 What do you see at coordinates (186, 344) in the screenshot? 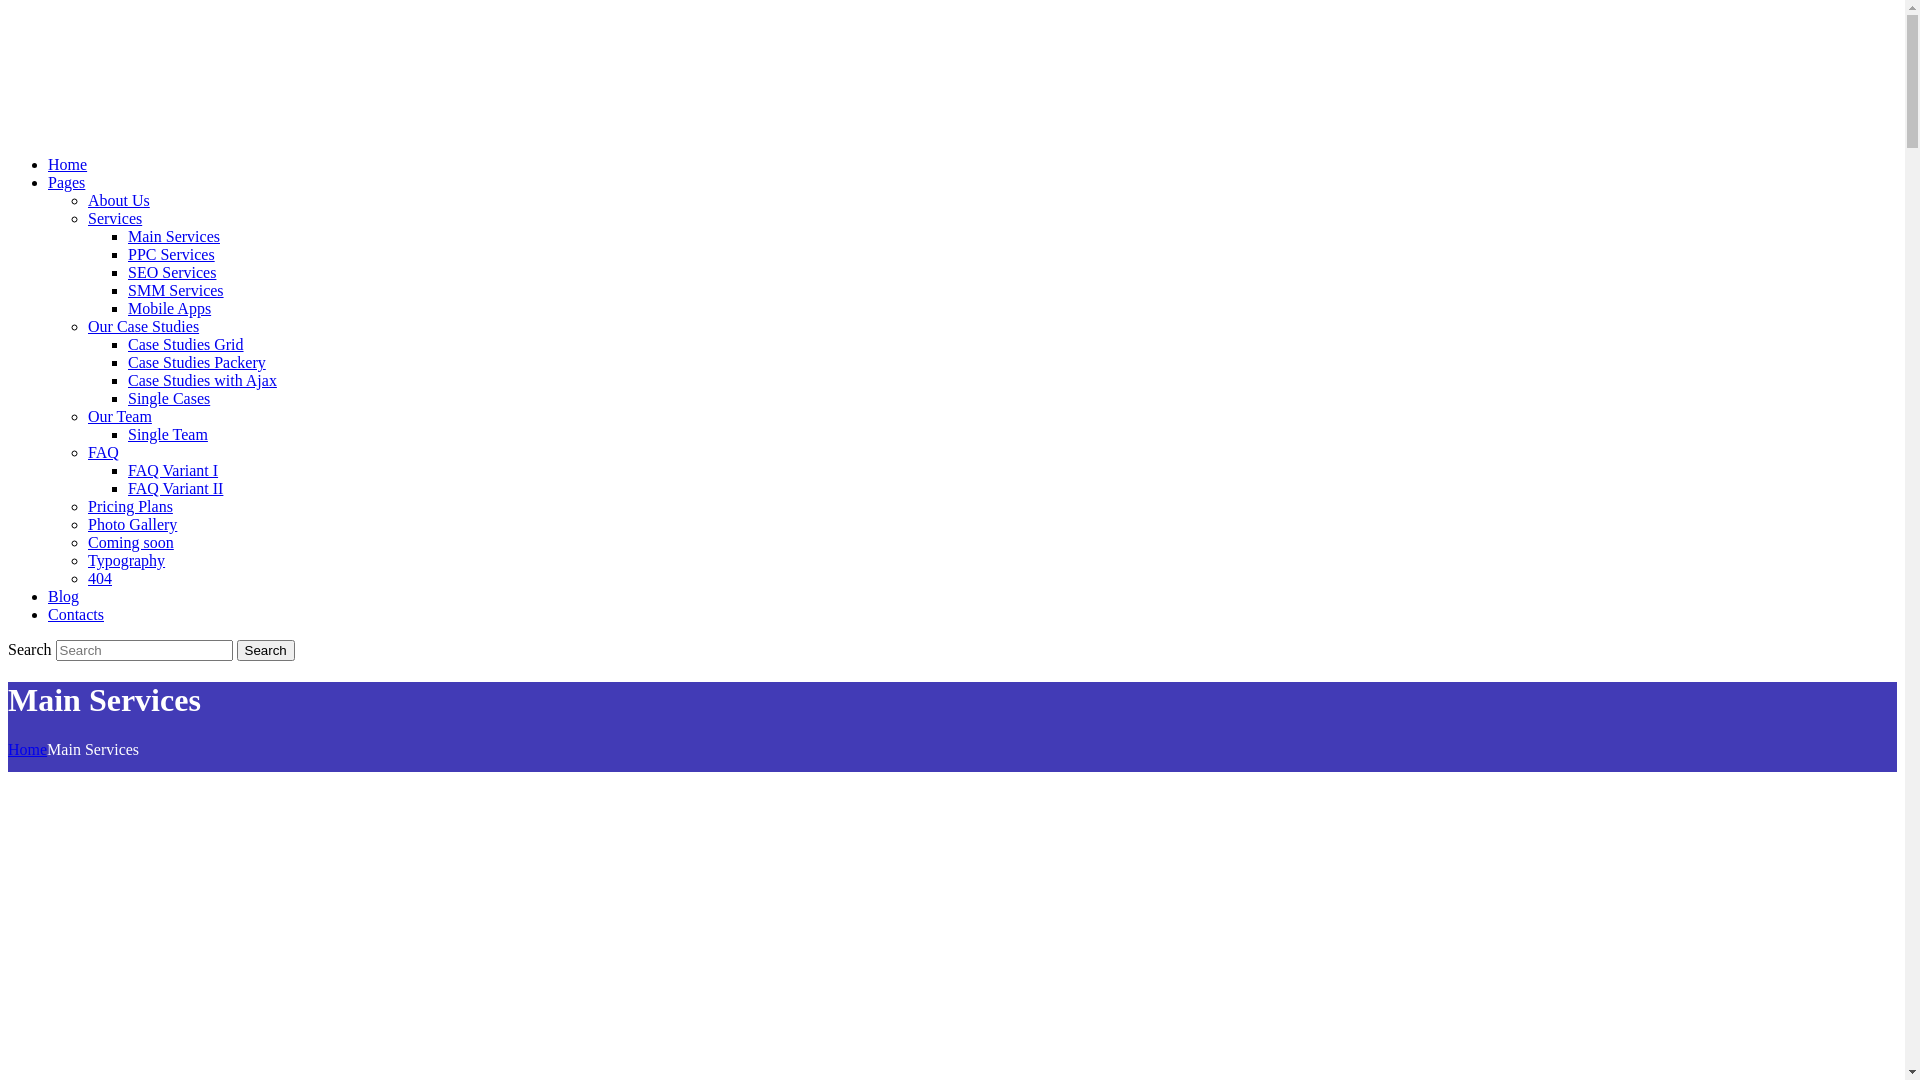
I see `Case Studies Grid` at bounding box center [186, 344].